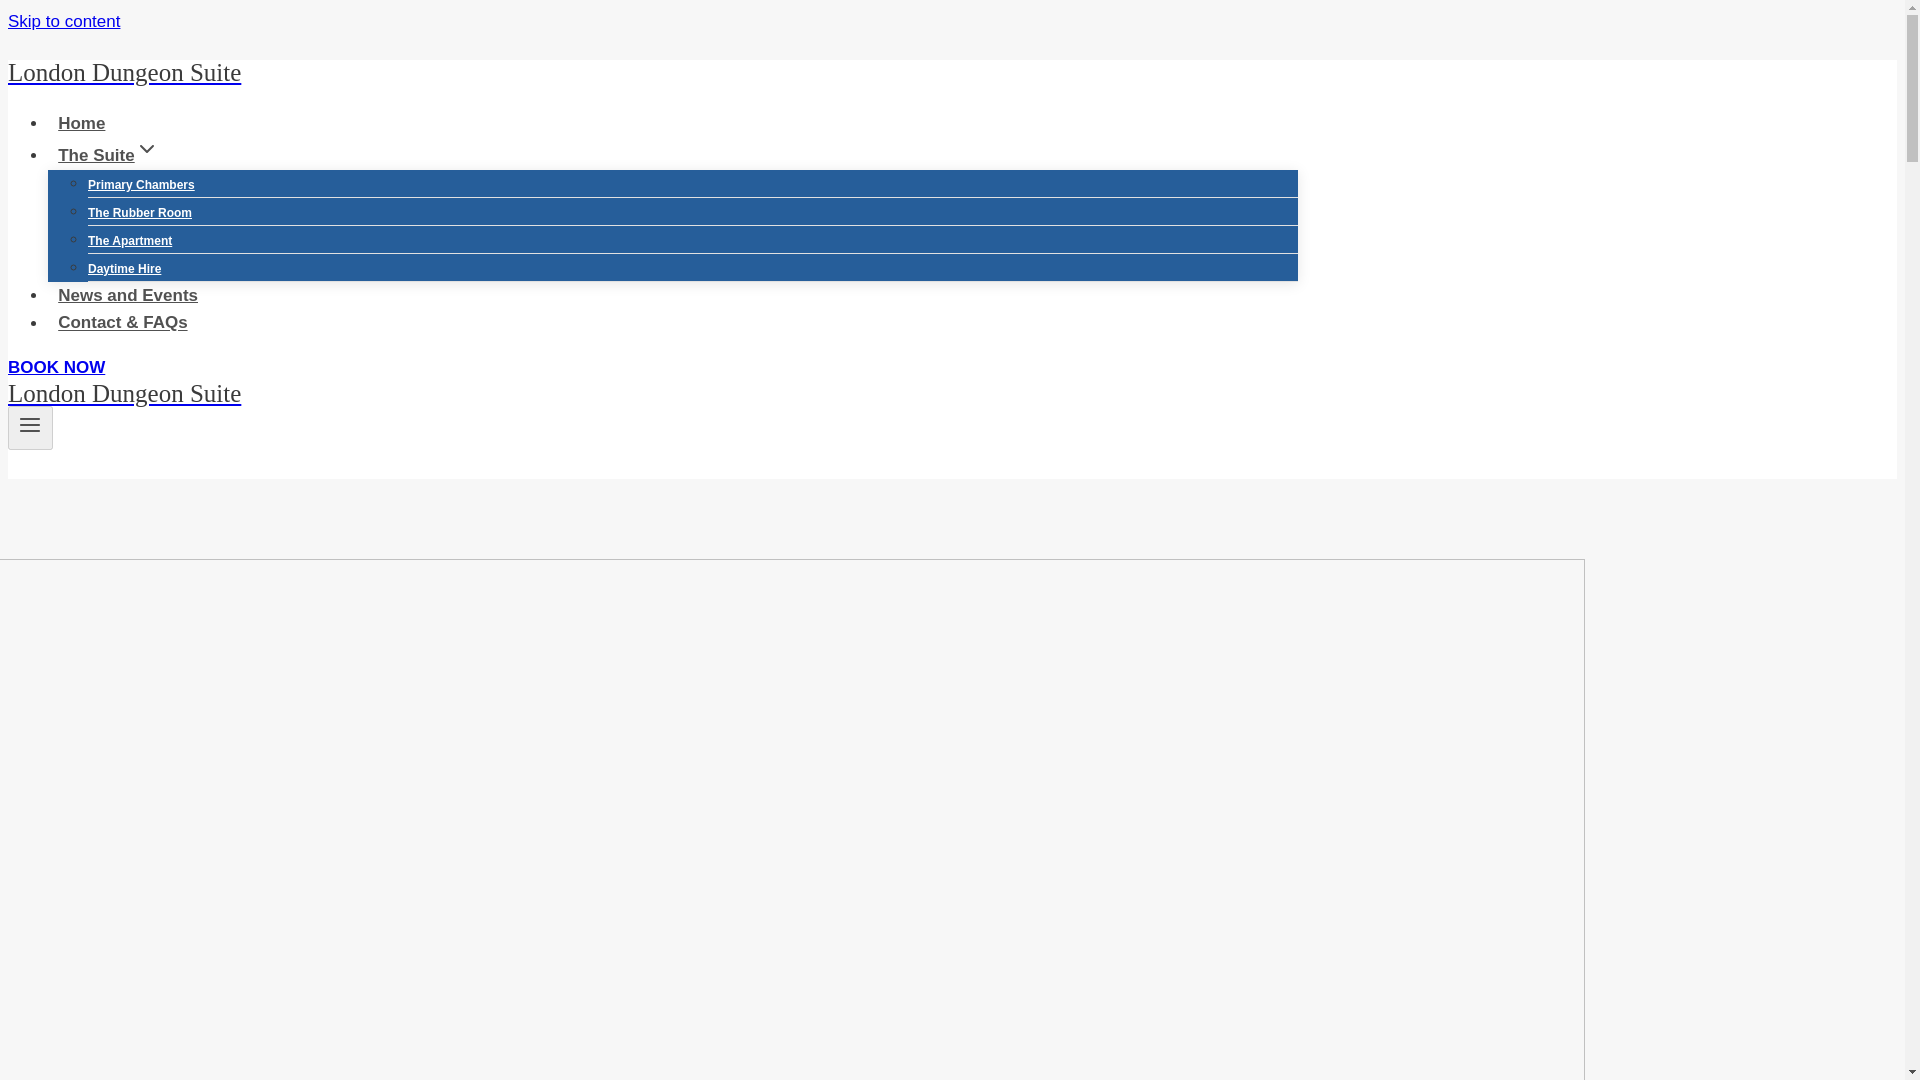 Image resolution: width=1920 pixels, height=1080 pixels. I want to click on Toggle Menu, so click(30, 428).